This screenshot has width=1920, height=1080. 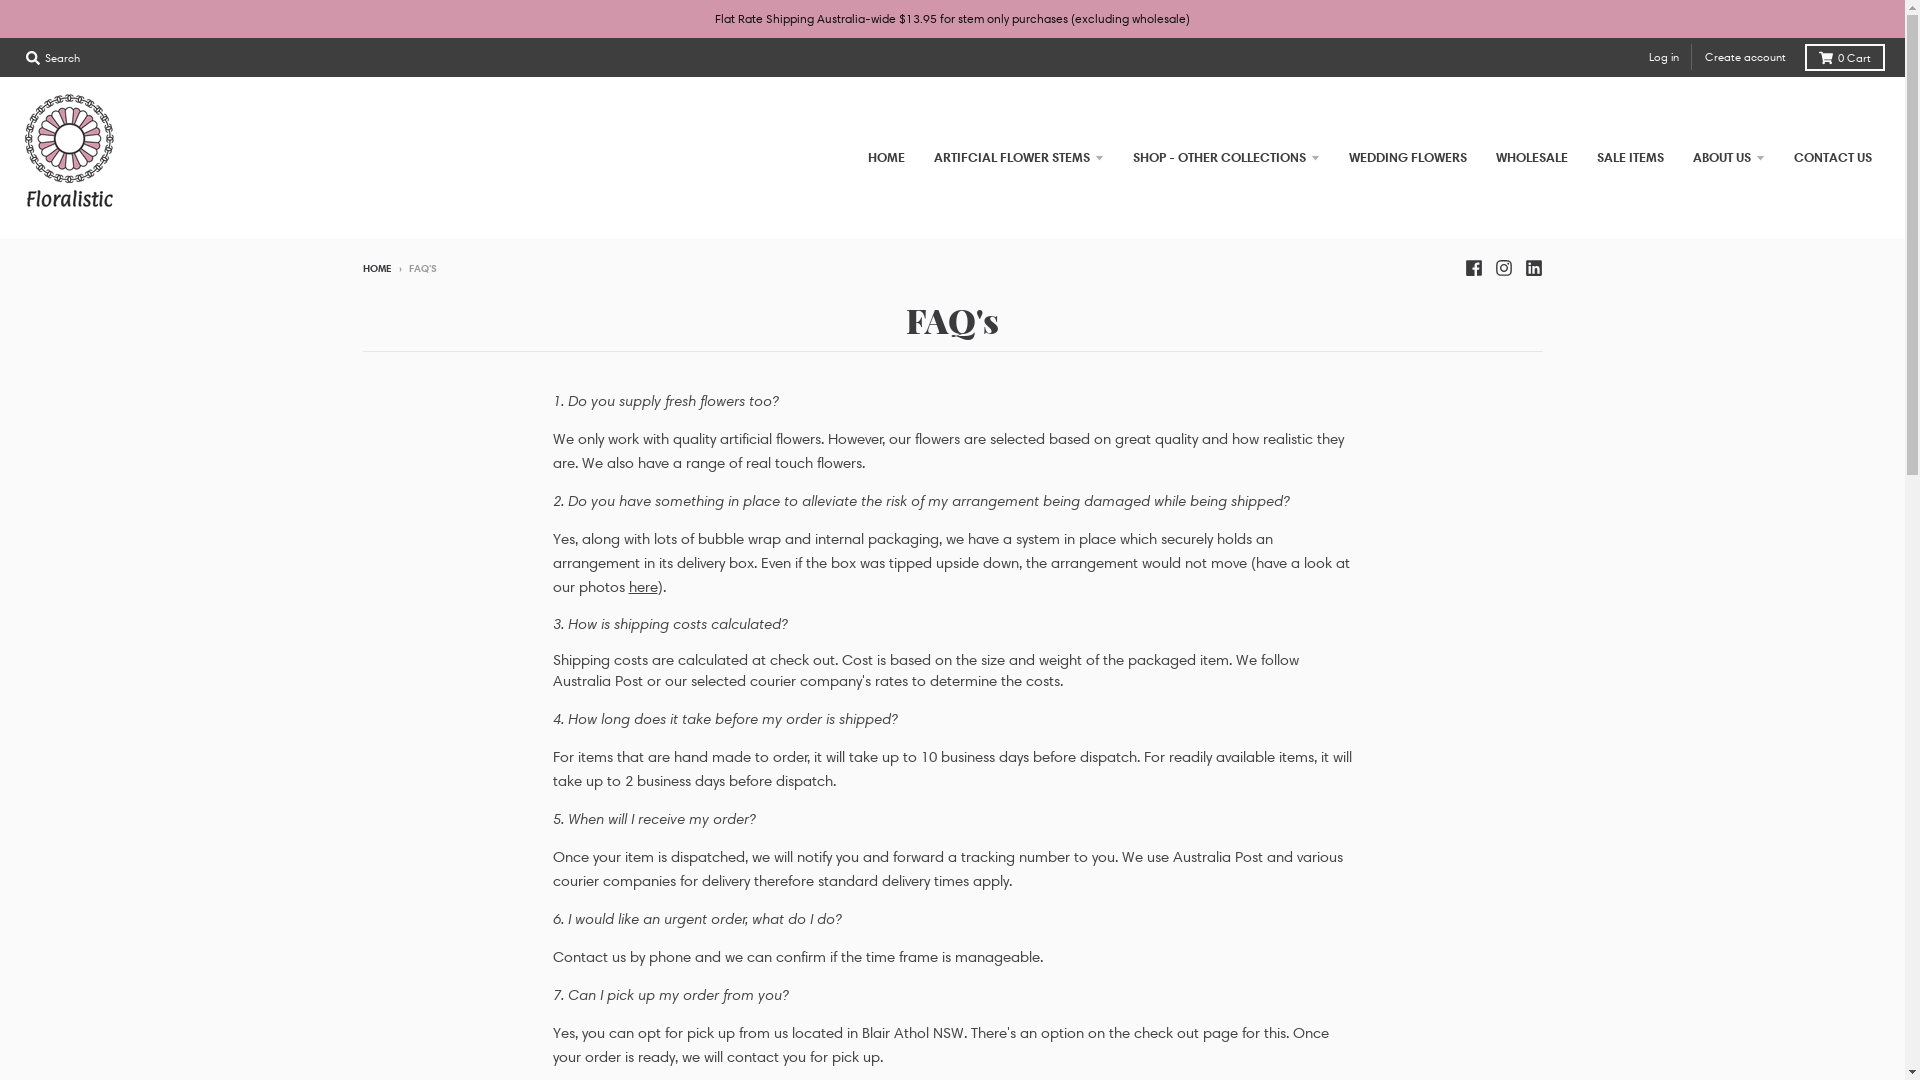 I want to click on ABOUT US, so click(x=1729, y=158).